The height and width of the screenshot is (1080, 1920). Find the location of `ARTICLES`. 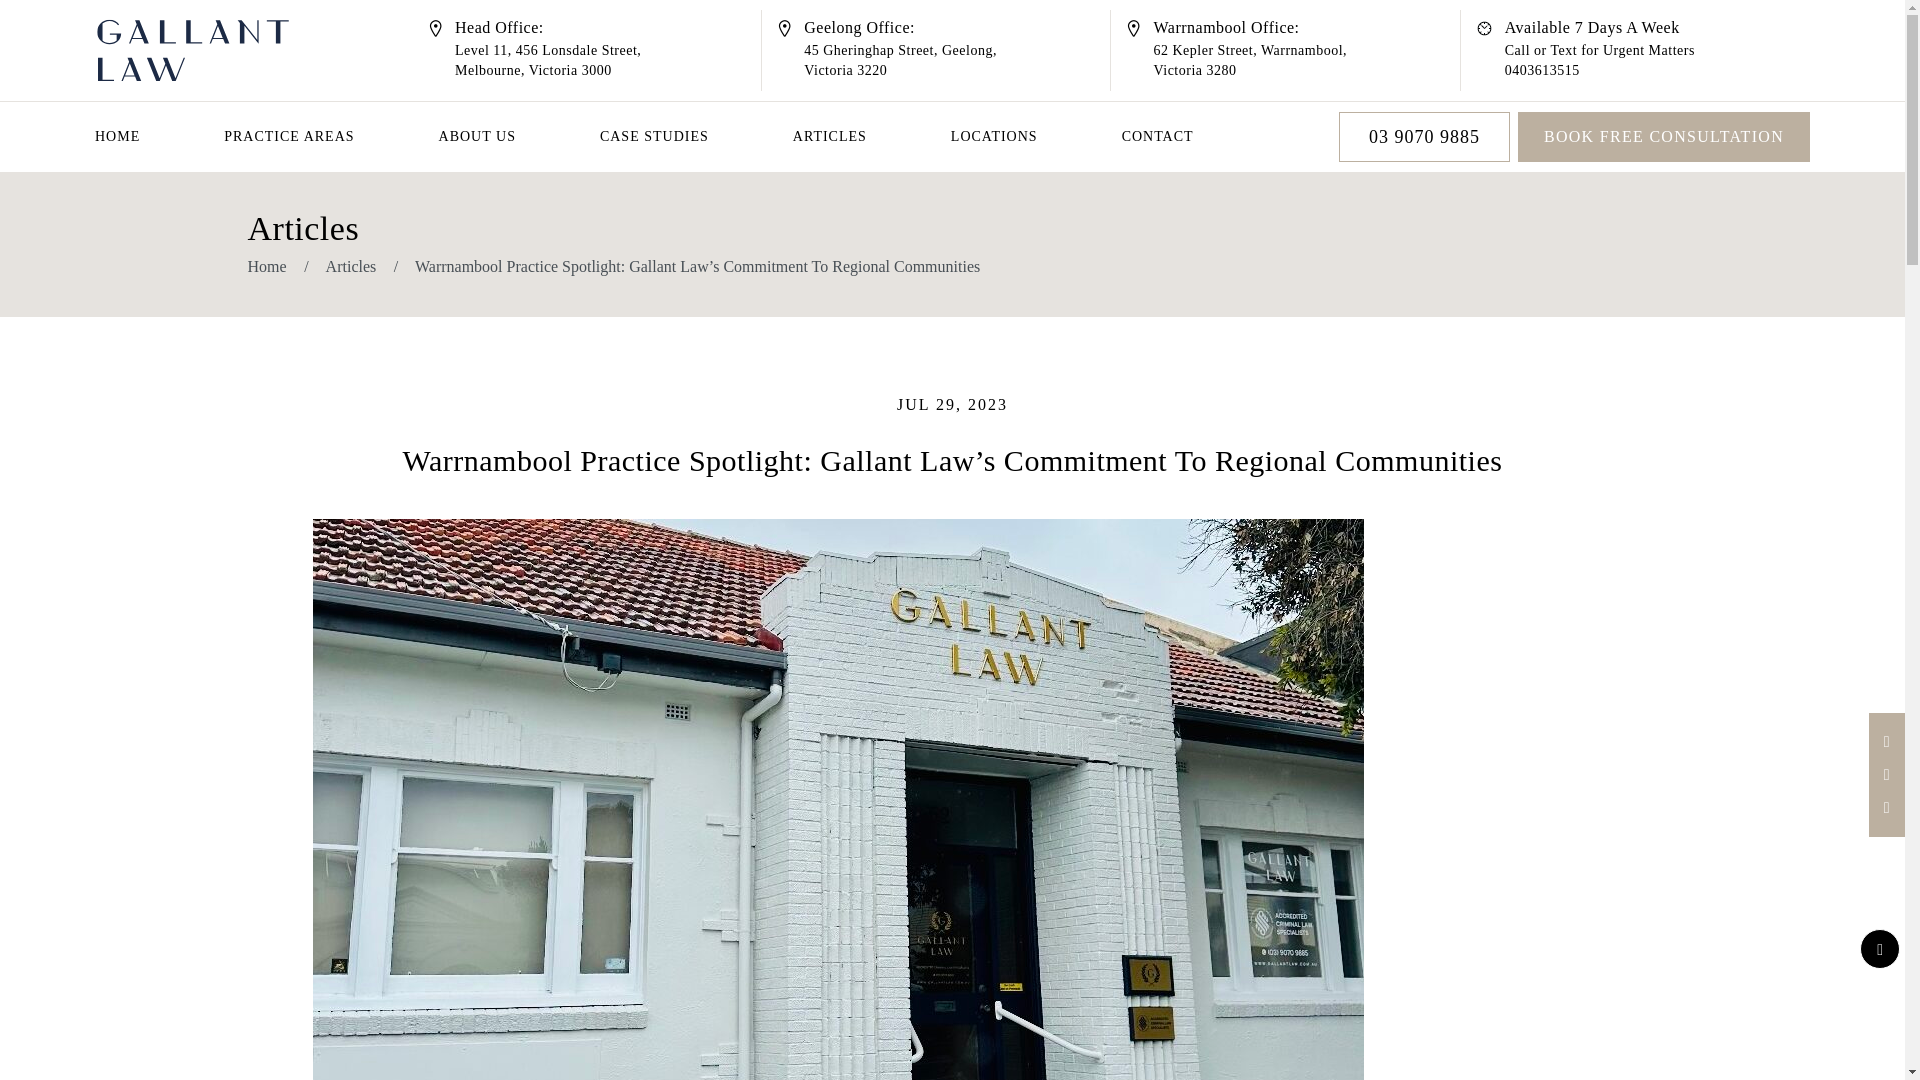

ARTICLES is located at coordinates (519, 136).